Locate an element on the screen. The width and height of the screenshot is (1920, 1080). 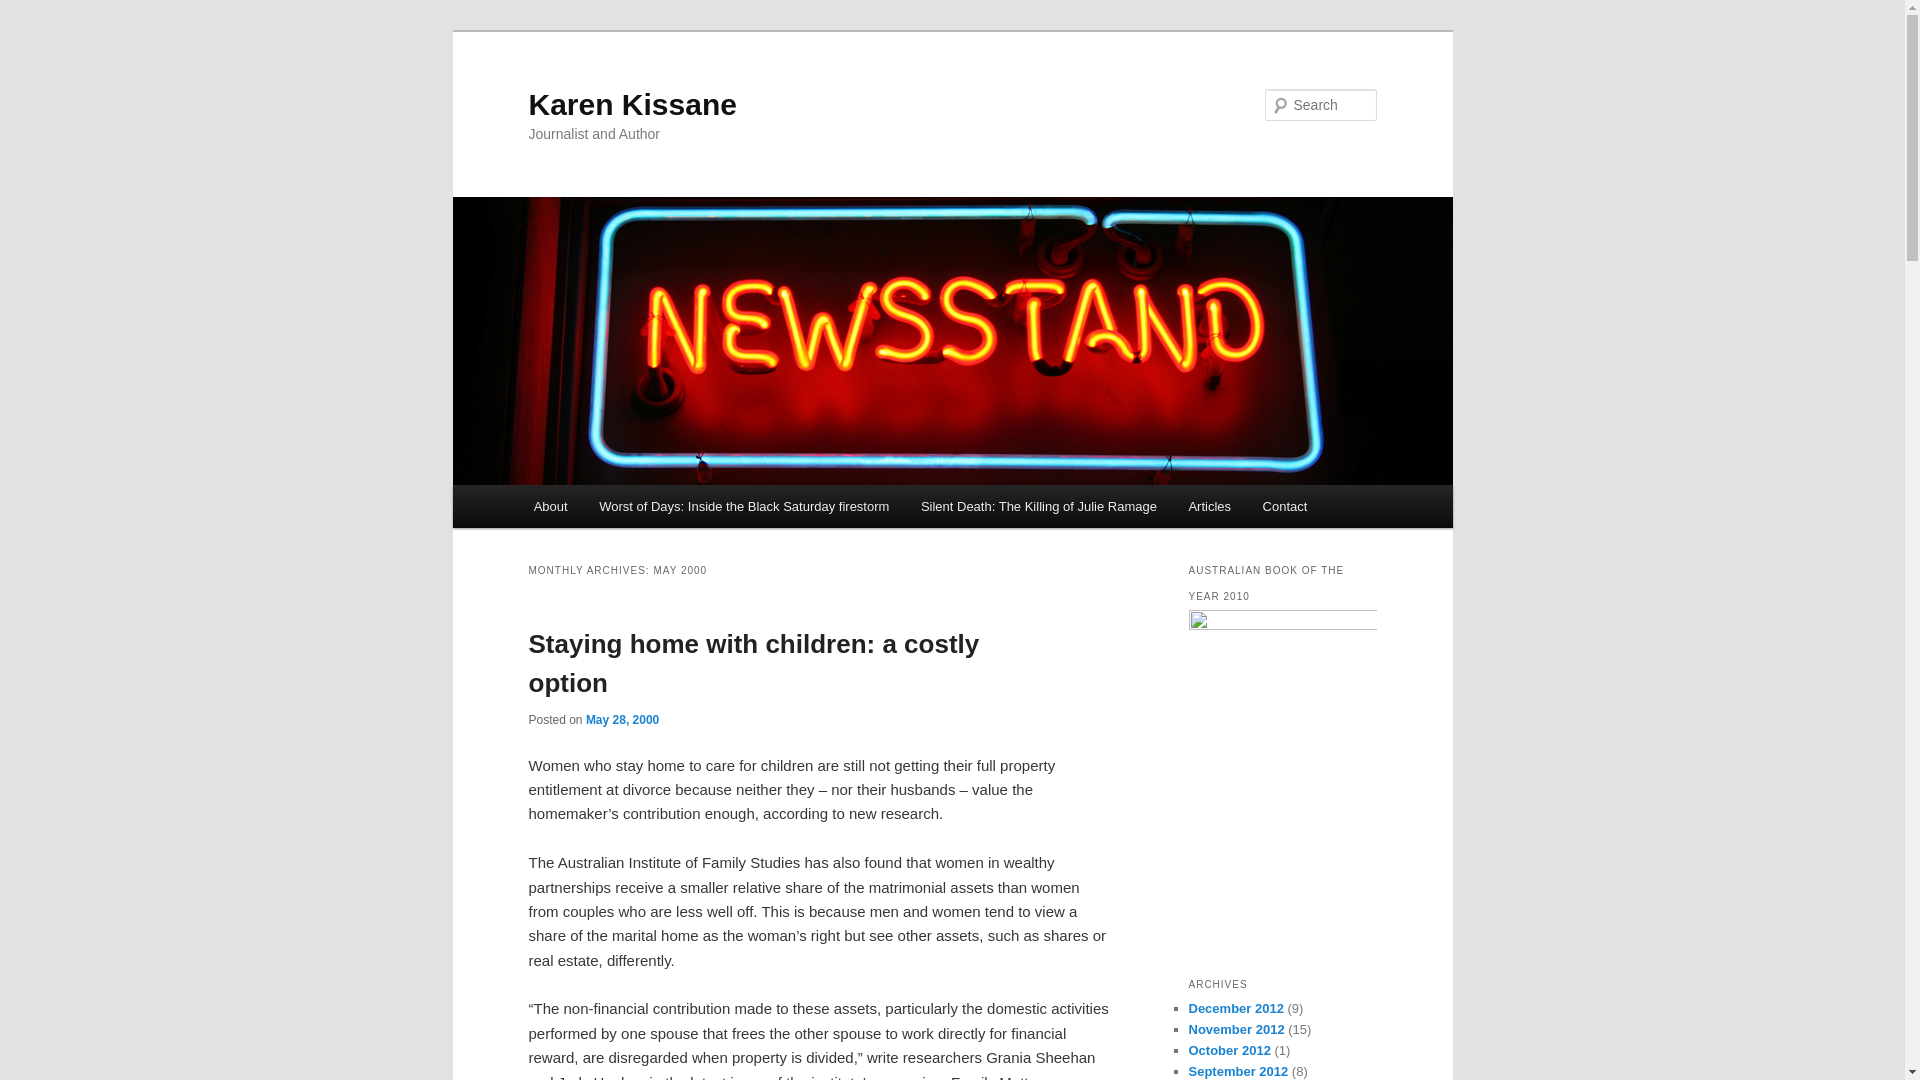
Staying home with children: a costly option is located at coordinates (754, 662).